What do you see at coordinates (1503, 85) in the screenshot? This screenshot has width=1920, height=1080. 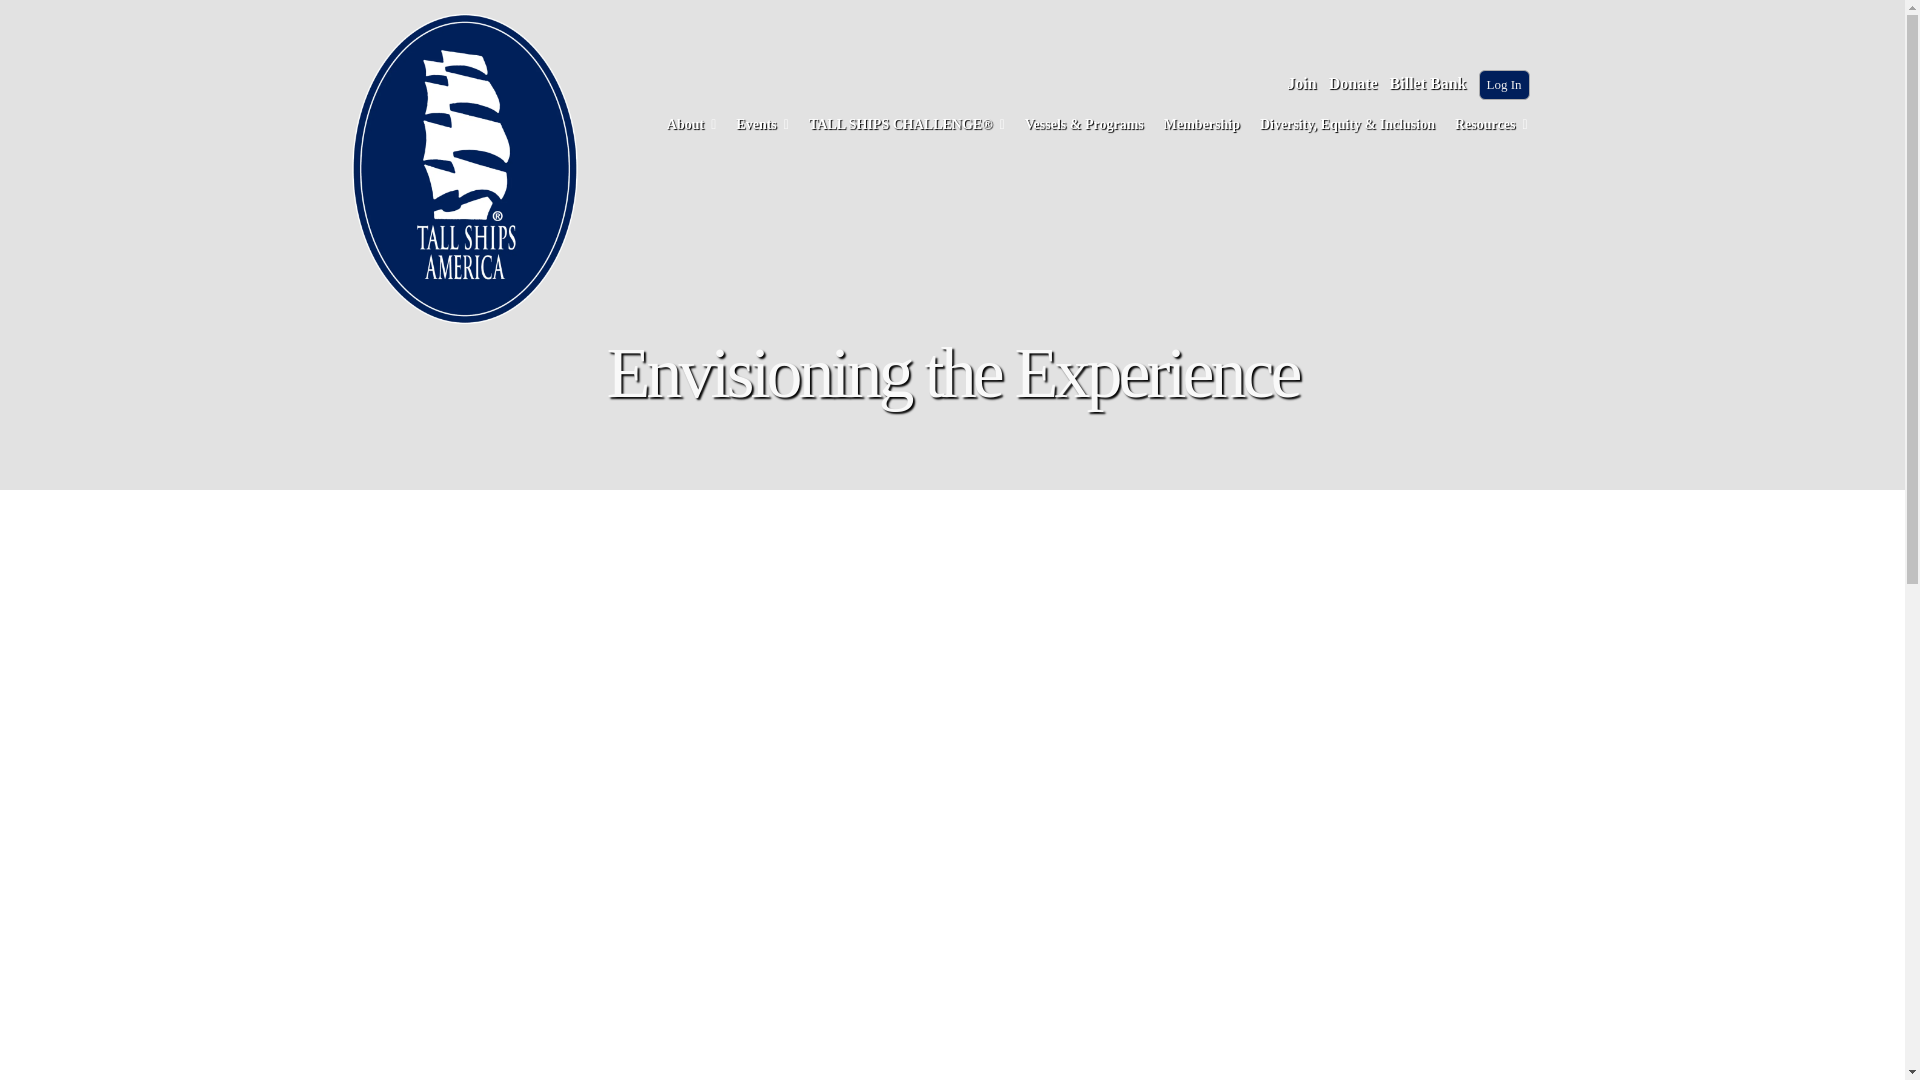 I see `Log In` at bounding box center [1503, 85].